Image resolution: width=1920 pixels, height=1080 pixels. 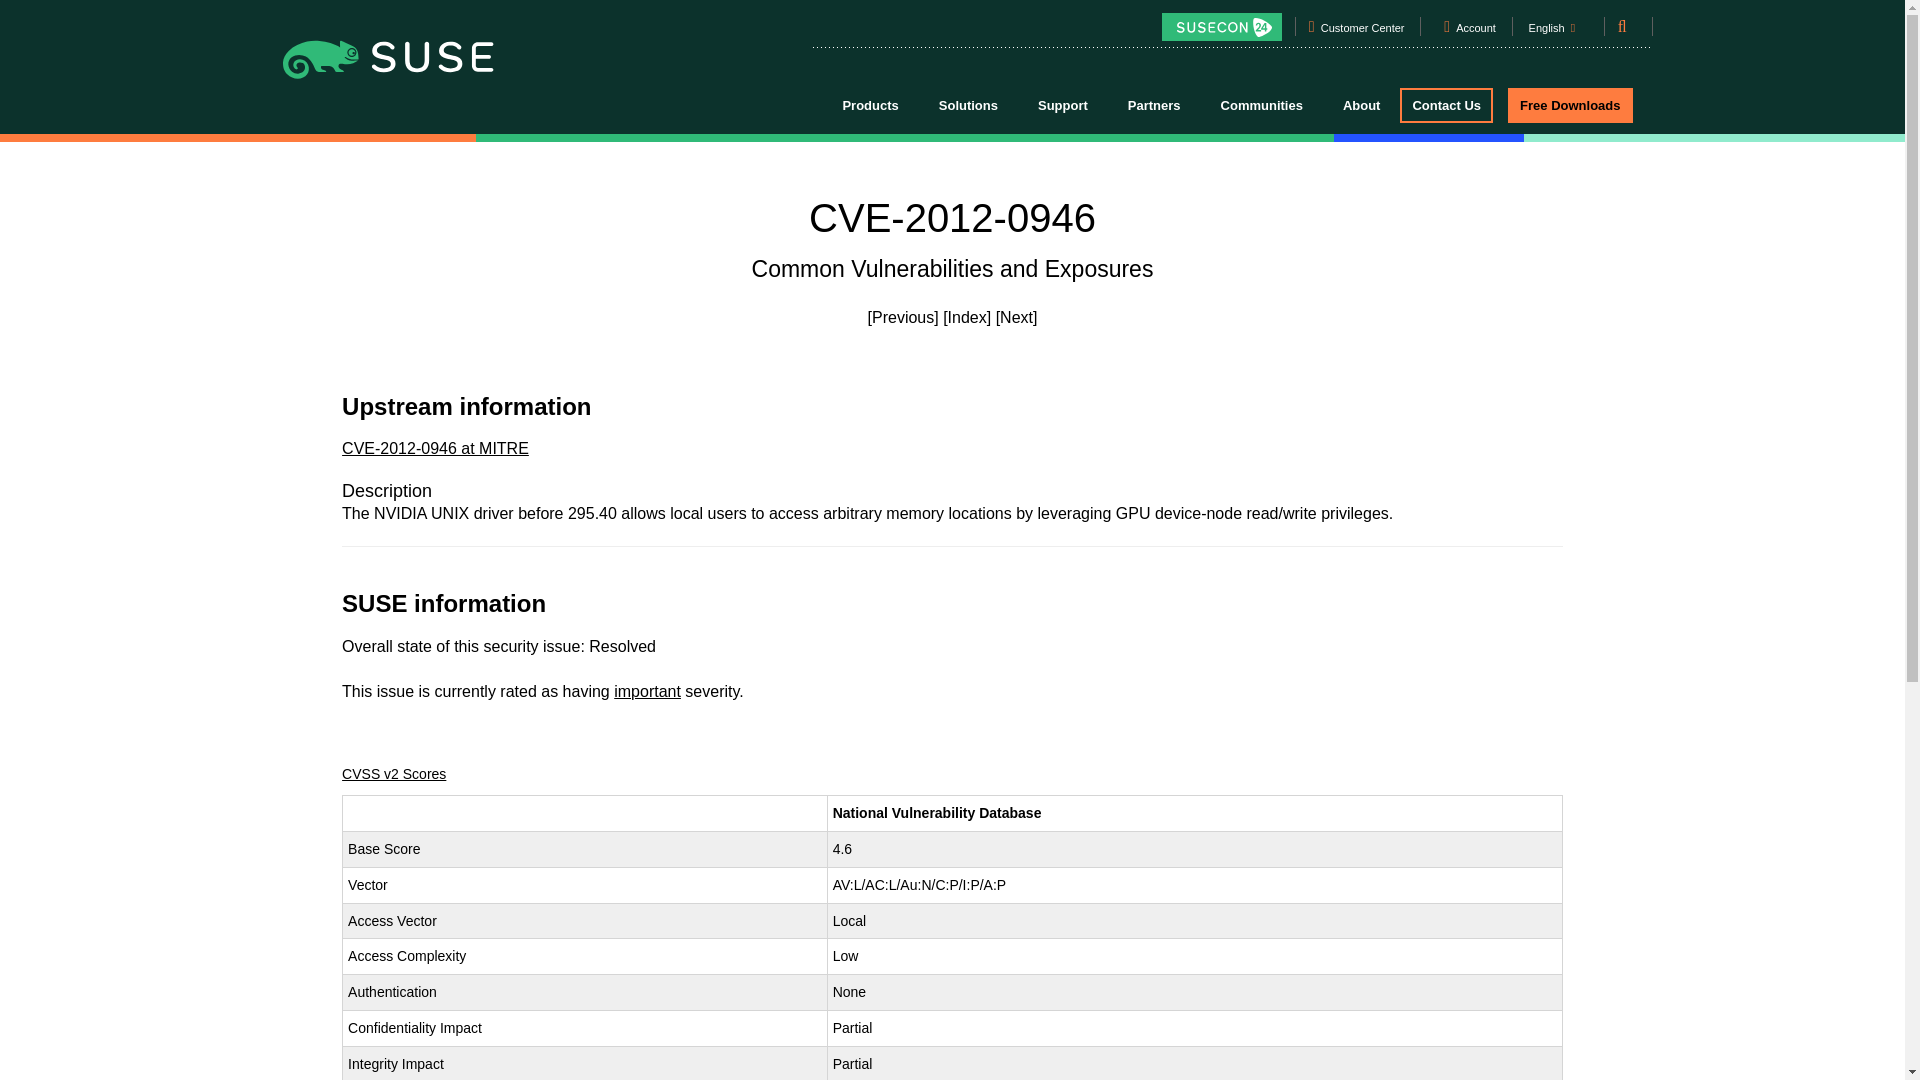 What do you see at coordinates (1570, 105) in the screenshot?
I see `Free Downloads` at bounding box center [1570, 105].